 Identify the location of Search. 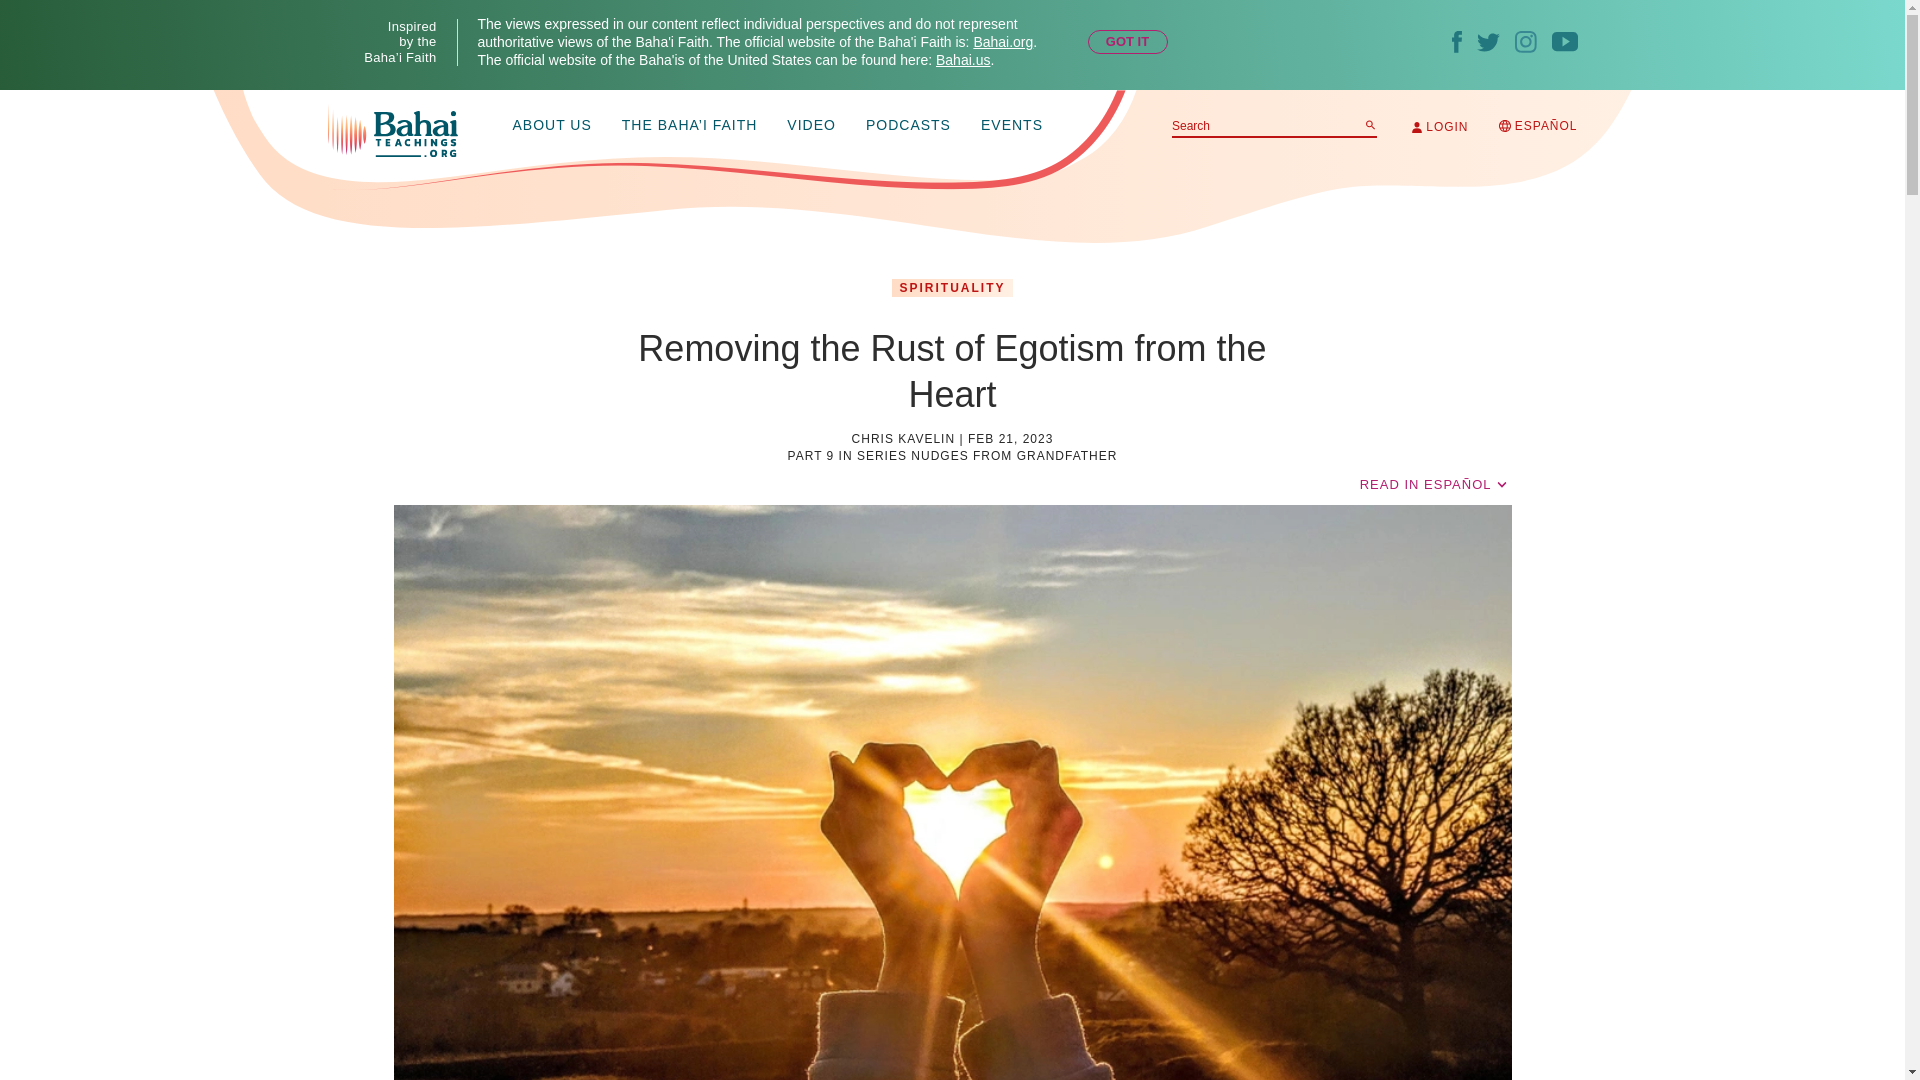
(1370, 124).